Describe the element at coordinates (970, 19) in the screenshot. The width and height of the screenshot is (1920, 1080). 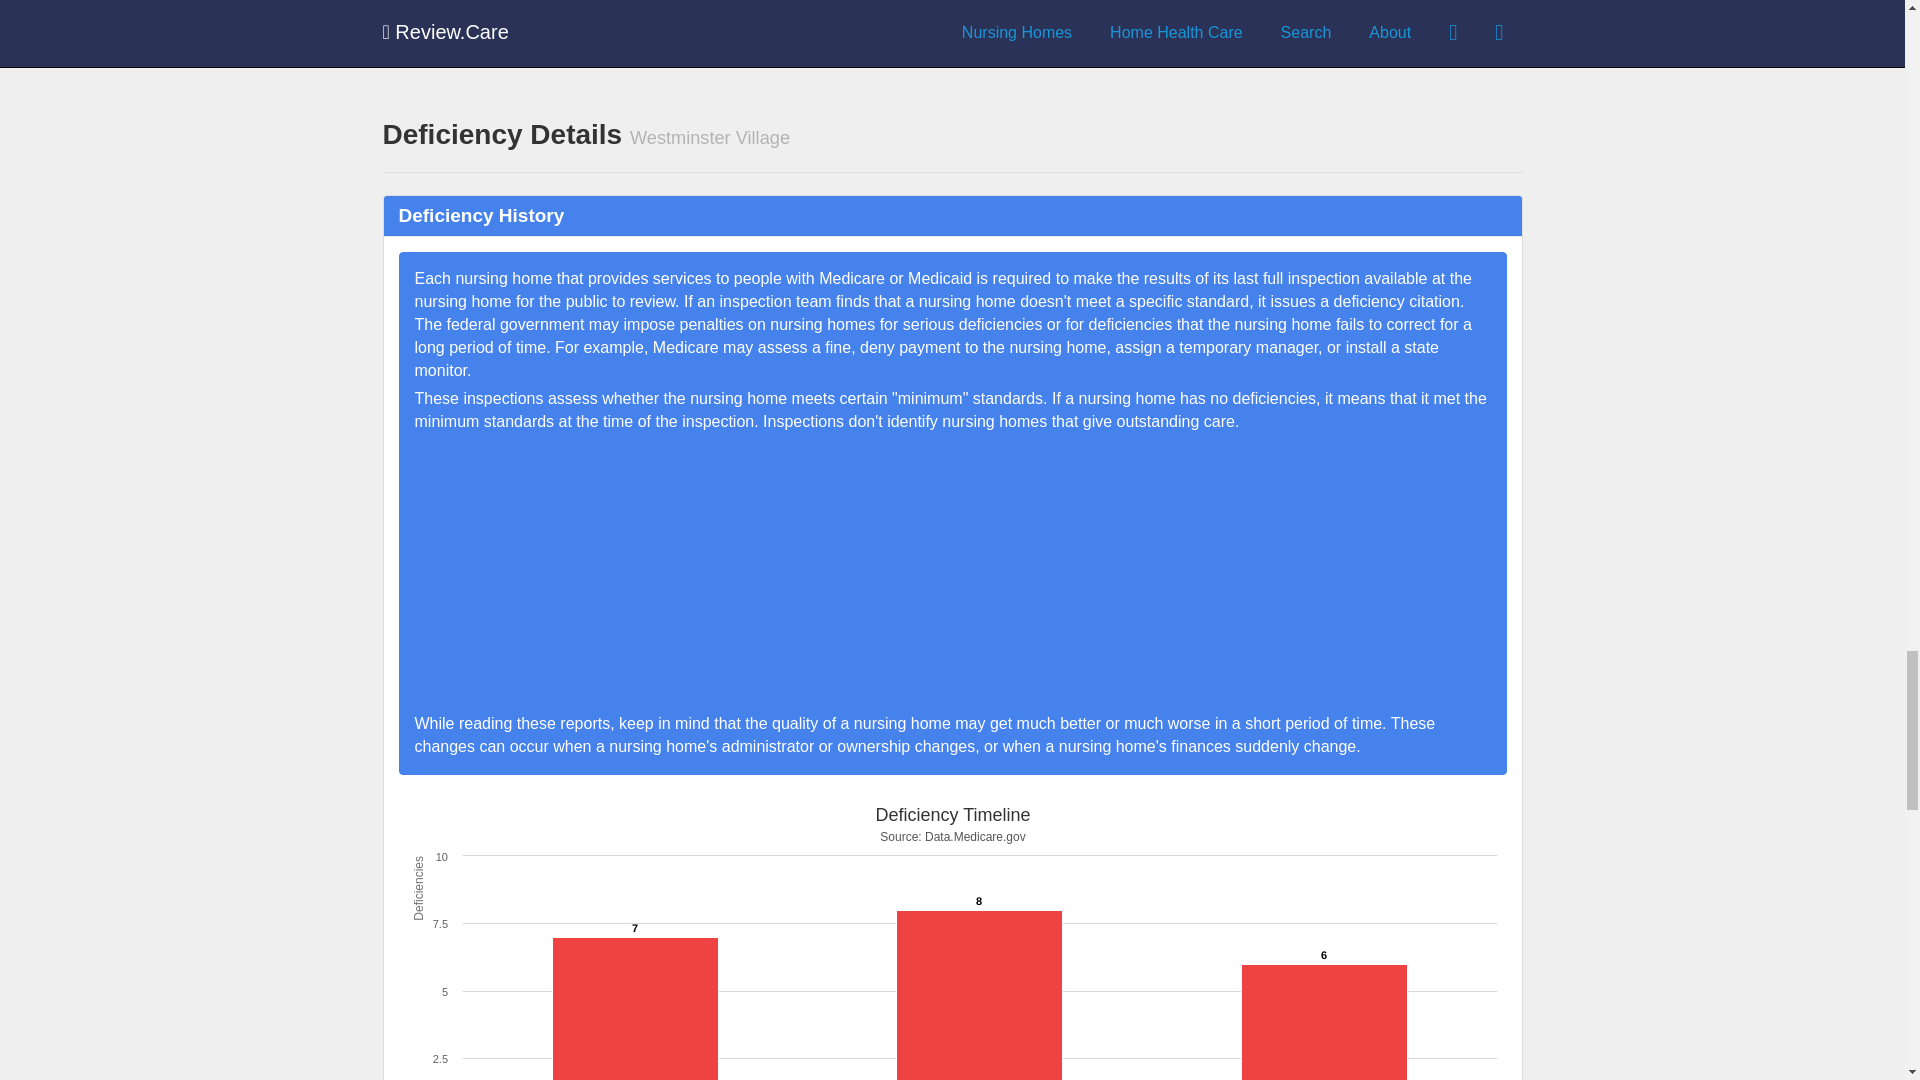
I see `Data.Medicare.gov` at that location.